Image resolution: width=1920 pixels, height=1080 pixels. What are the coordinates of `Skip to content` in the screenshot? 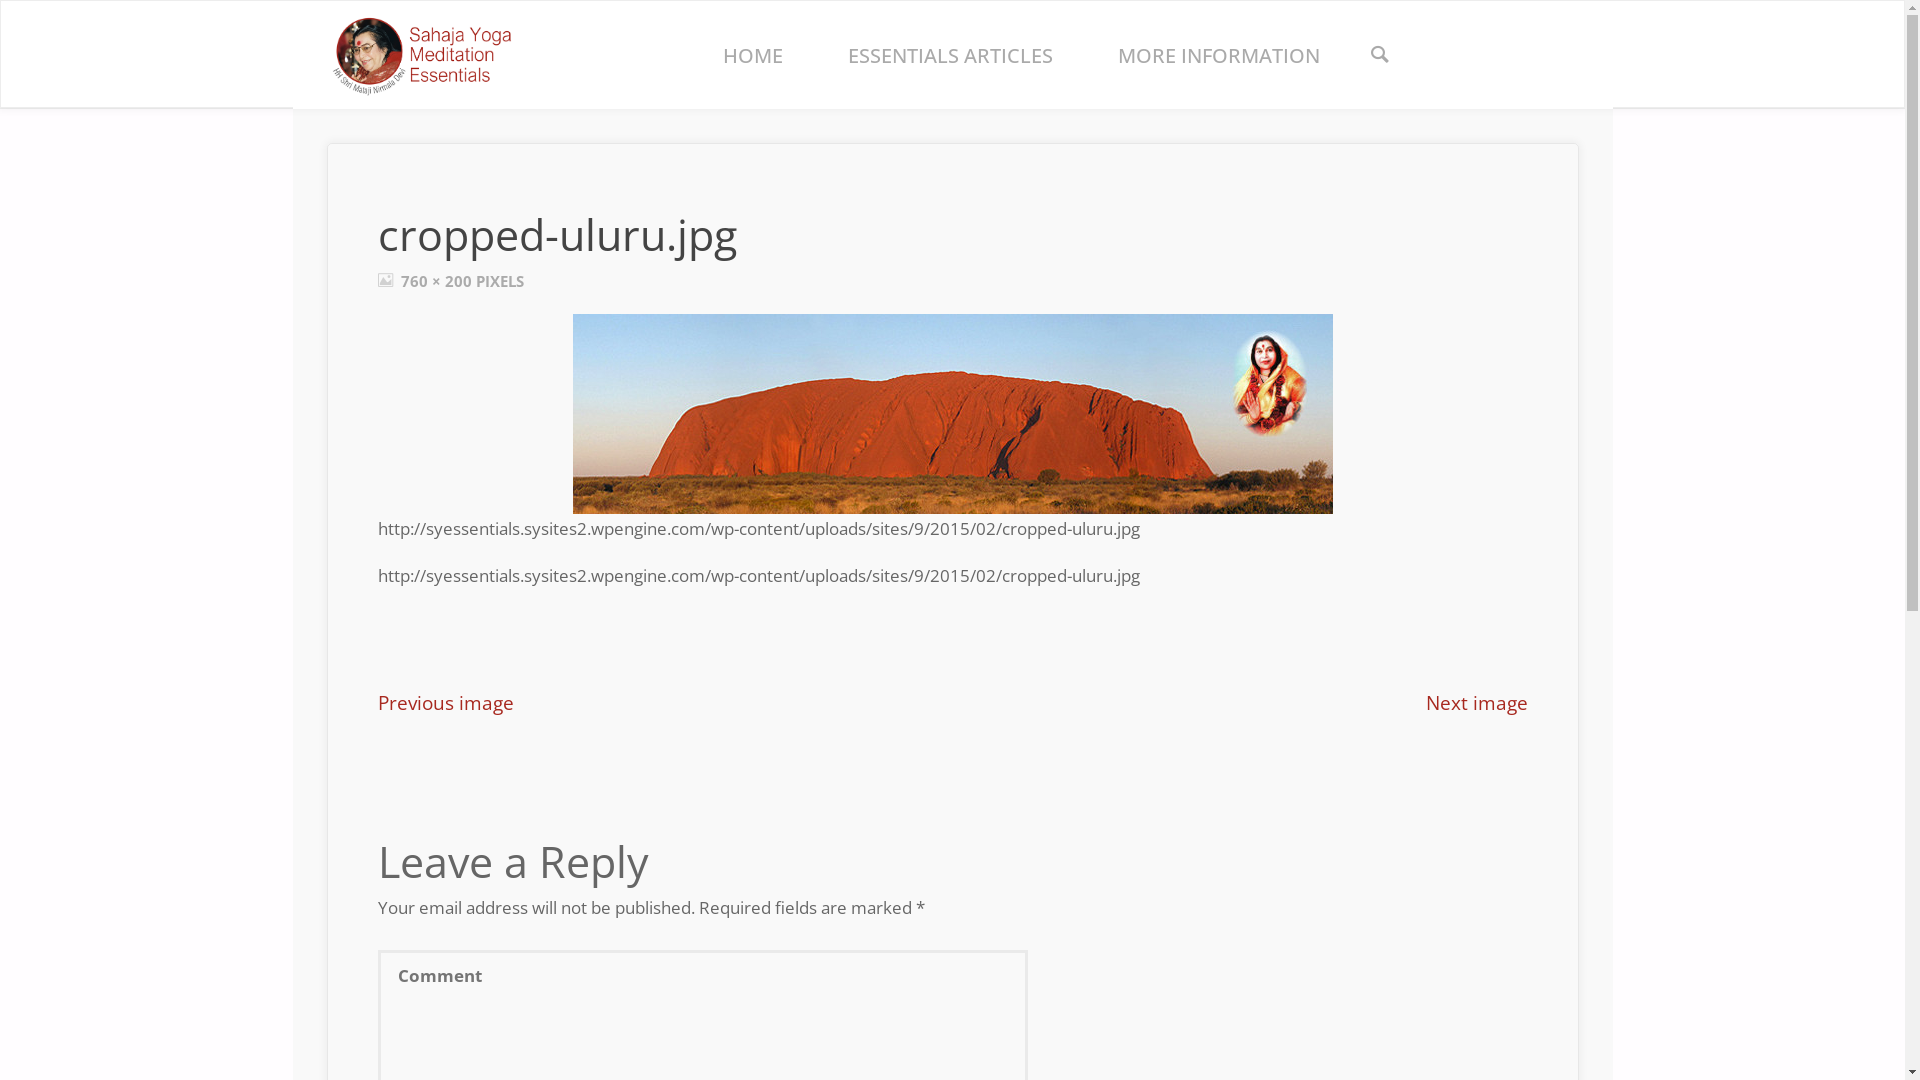 It's located at (716, 90).